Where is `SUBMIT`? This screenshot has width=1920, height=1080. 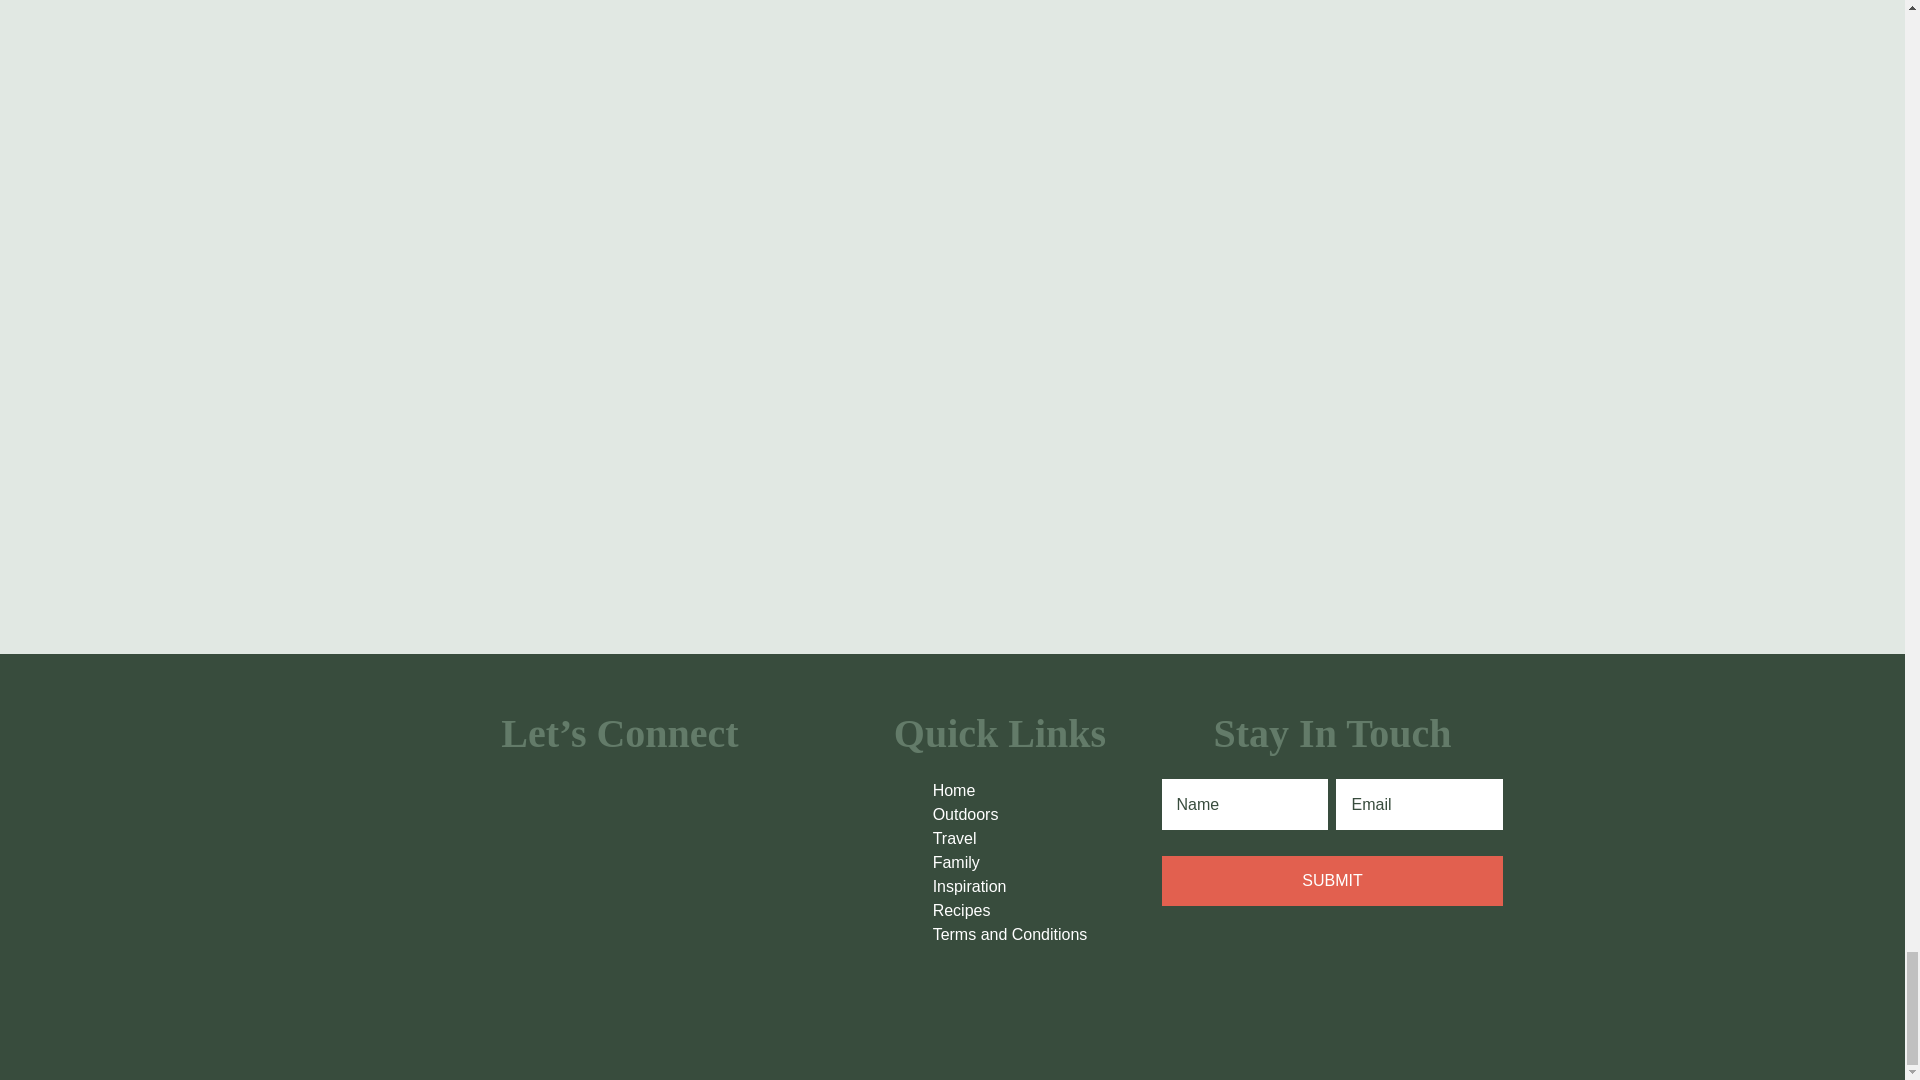
SUBMIT is located at coordinates (1332, 881).